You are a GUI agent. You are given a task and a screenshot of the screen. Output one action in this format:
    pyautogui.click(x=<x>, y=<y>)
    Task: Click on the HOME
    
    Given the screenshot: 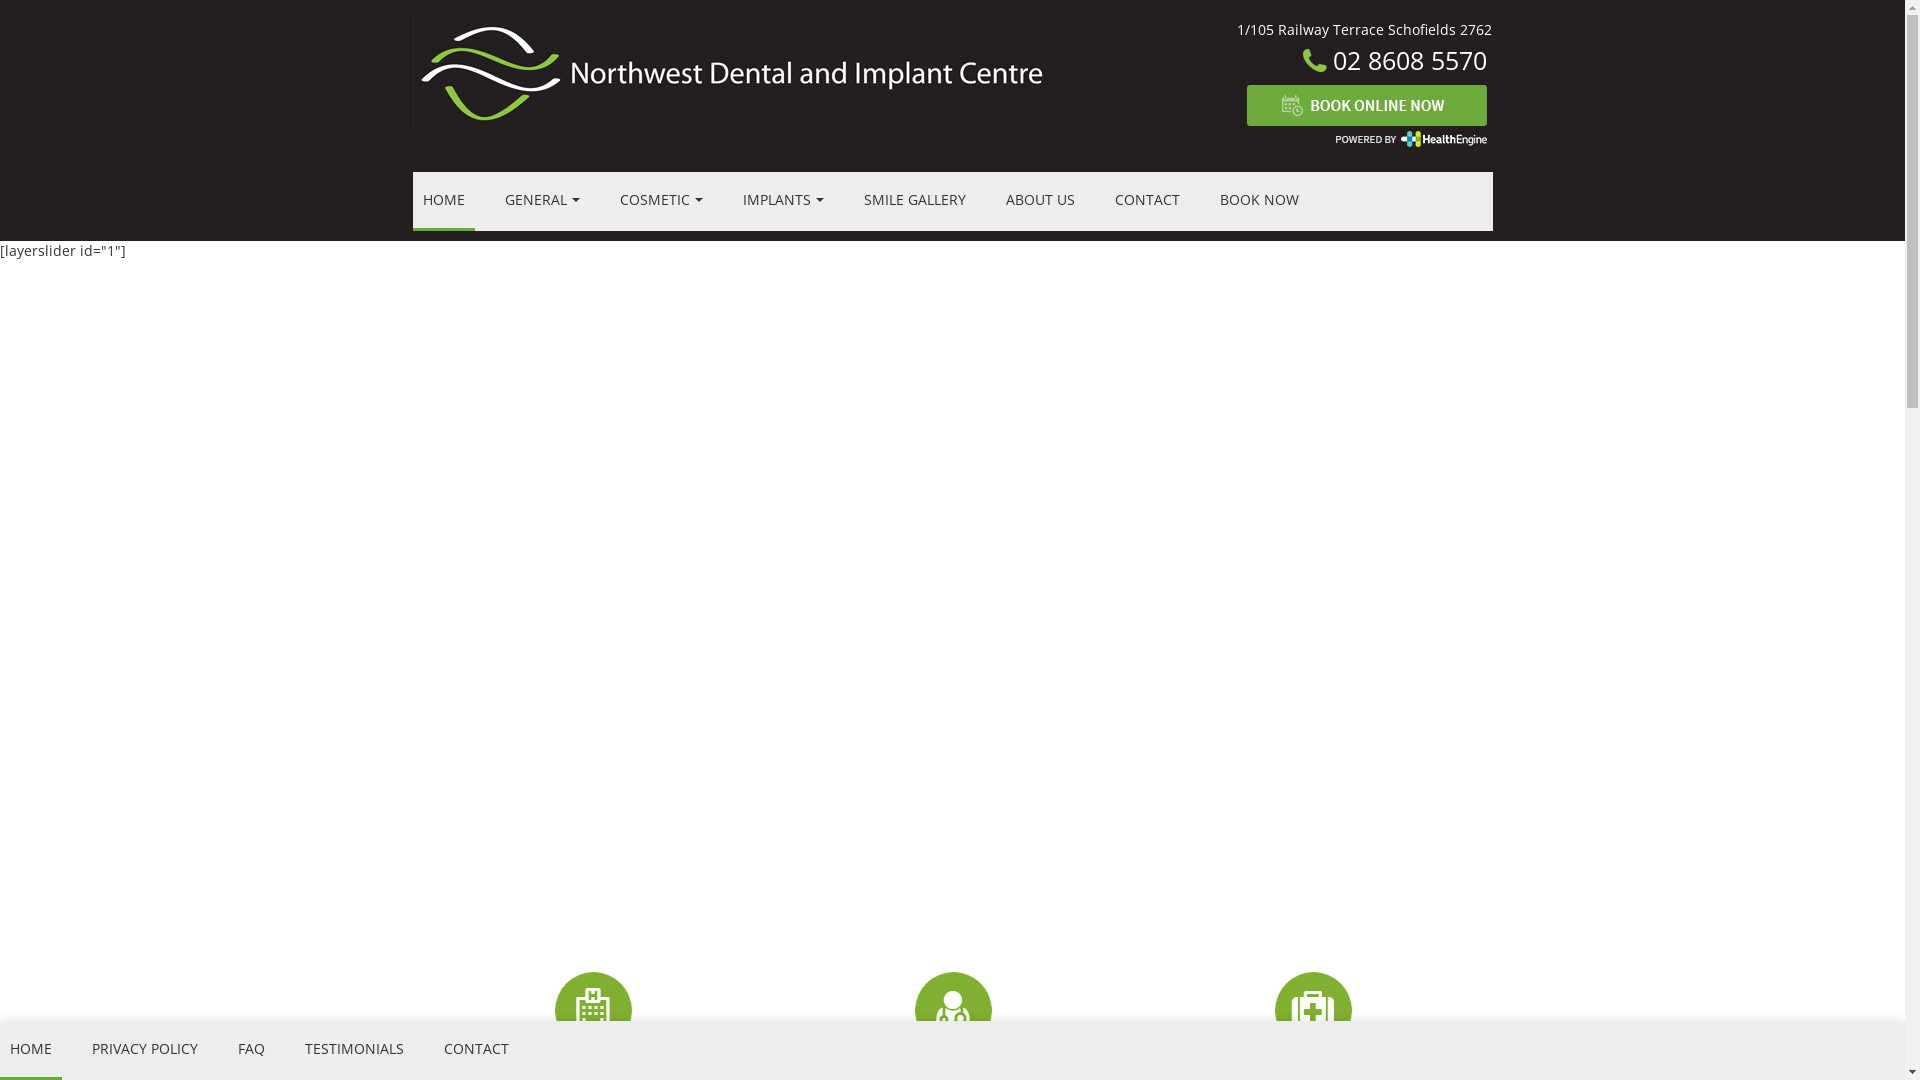 What is the action you would take?
    pyautogui.click(x=443, y=202)
    